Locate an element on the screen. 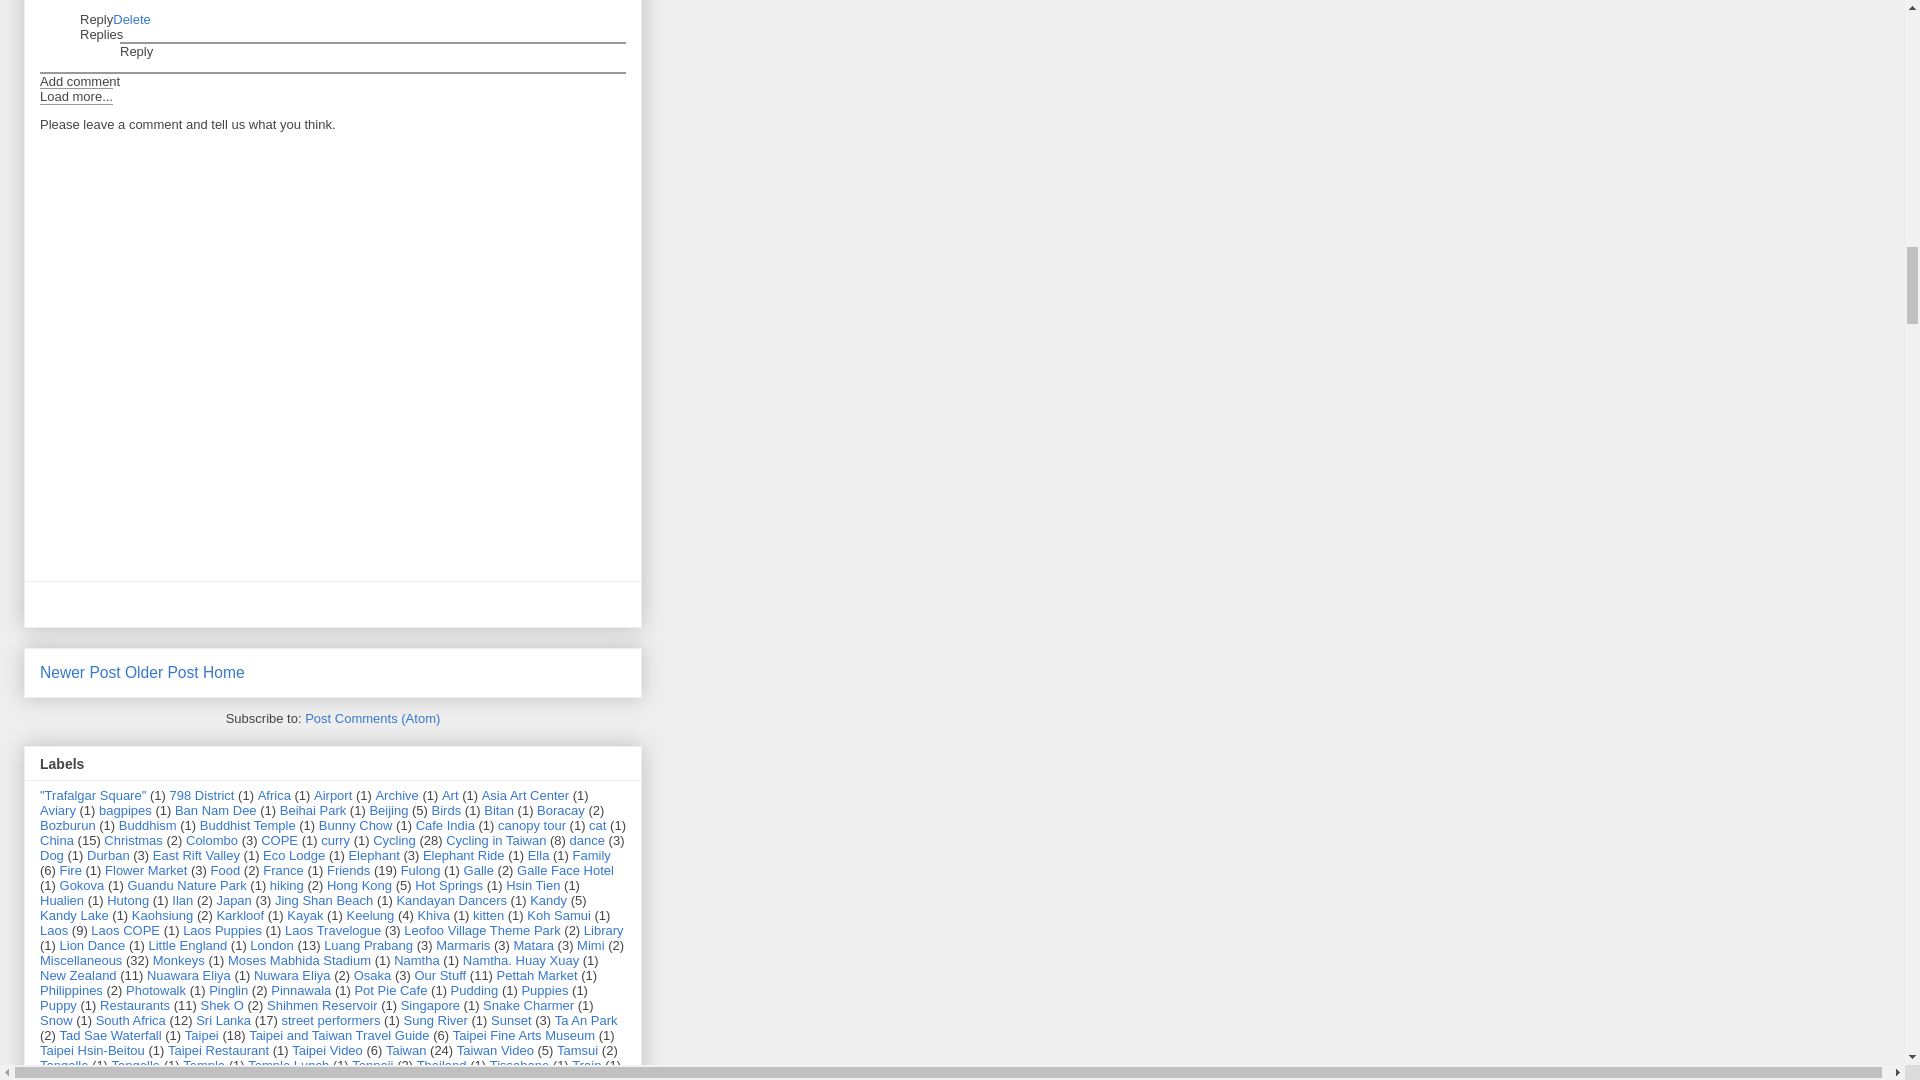 The width and height of the screenshot is (1920, 1080). Newer Post is located at coordinates (80, 672).